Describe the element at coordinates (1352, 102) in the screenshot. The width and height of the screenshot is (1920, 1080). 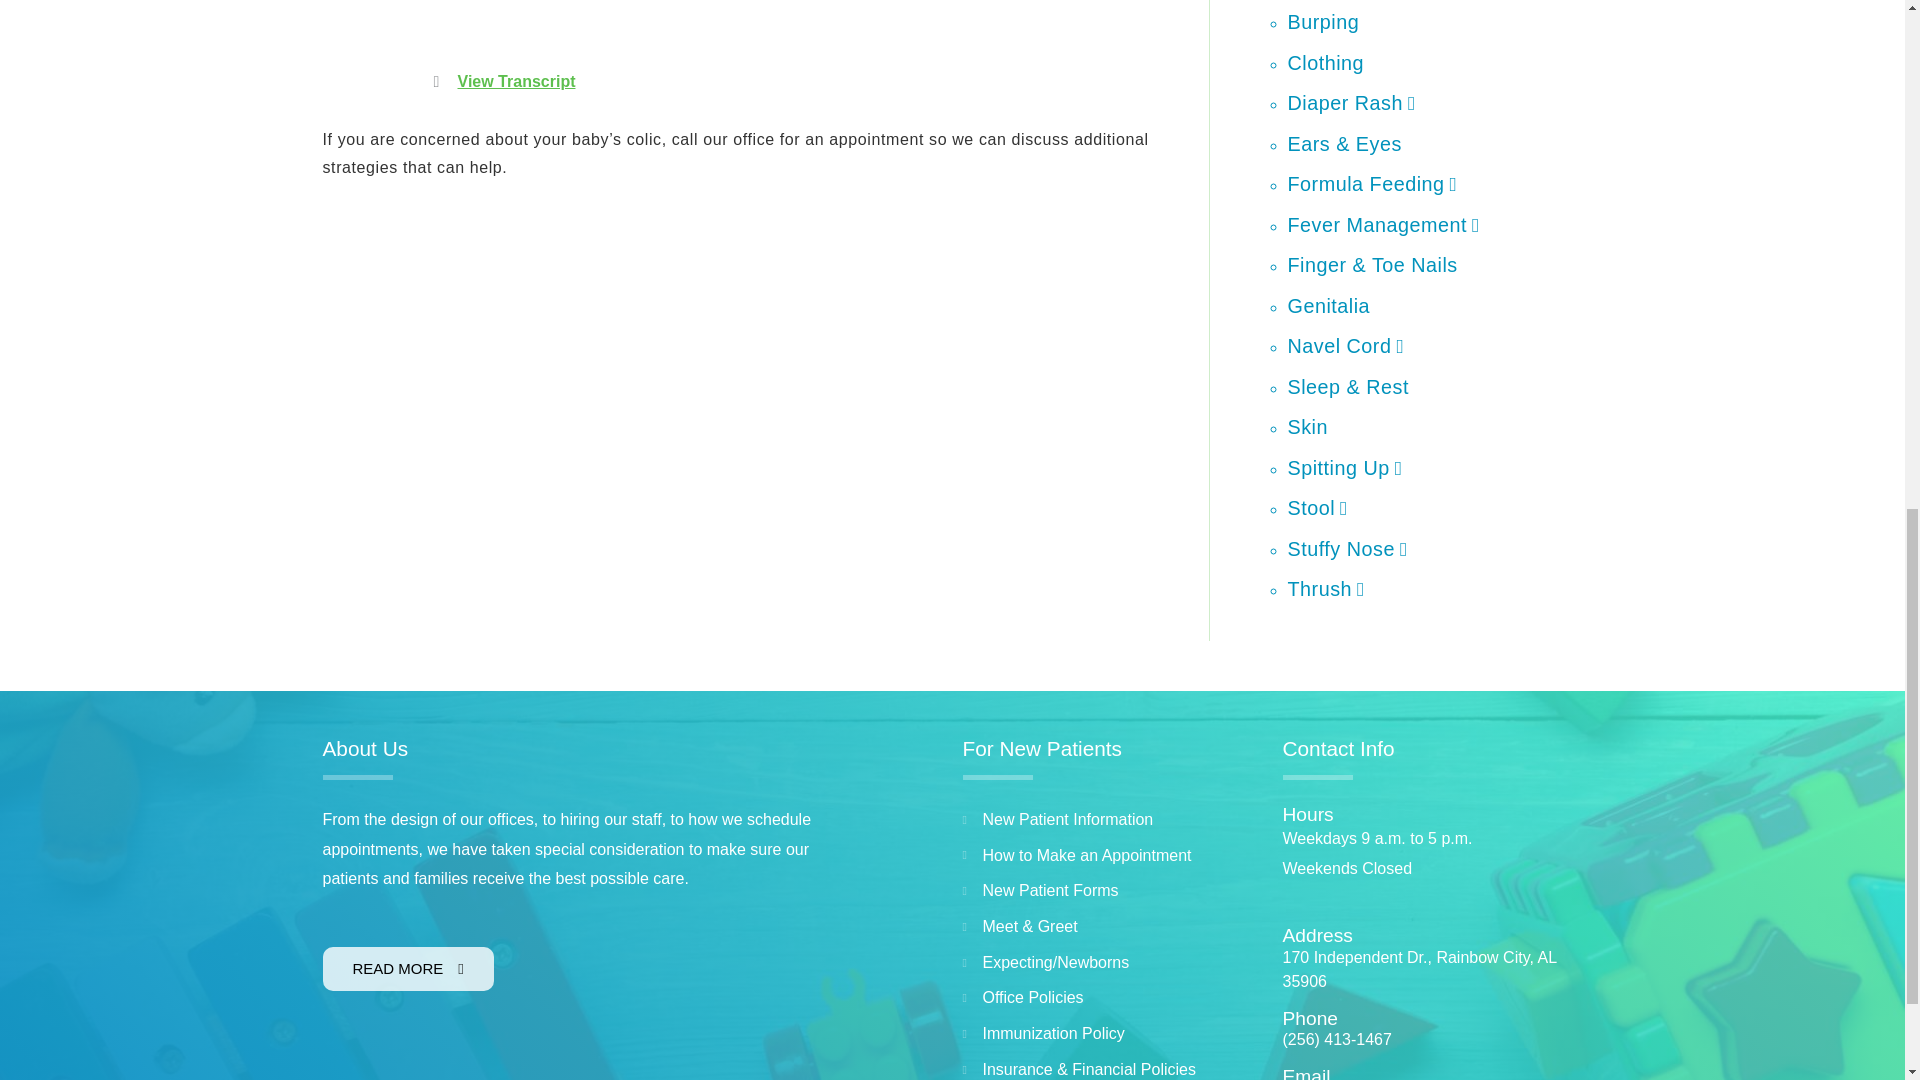
I see `Diaper Rash` at that location.